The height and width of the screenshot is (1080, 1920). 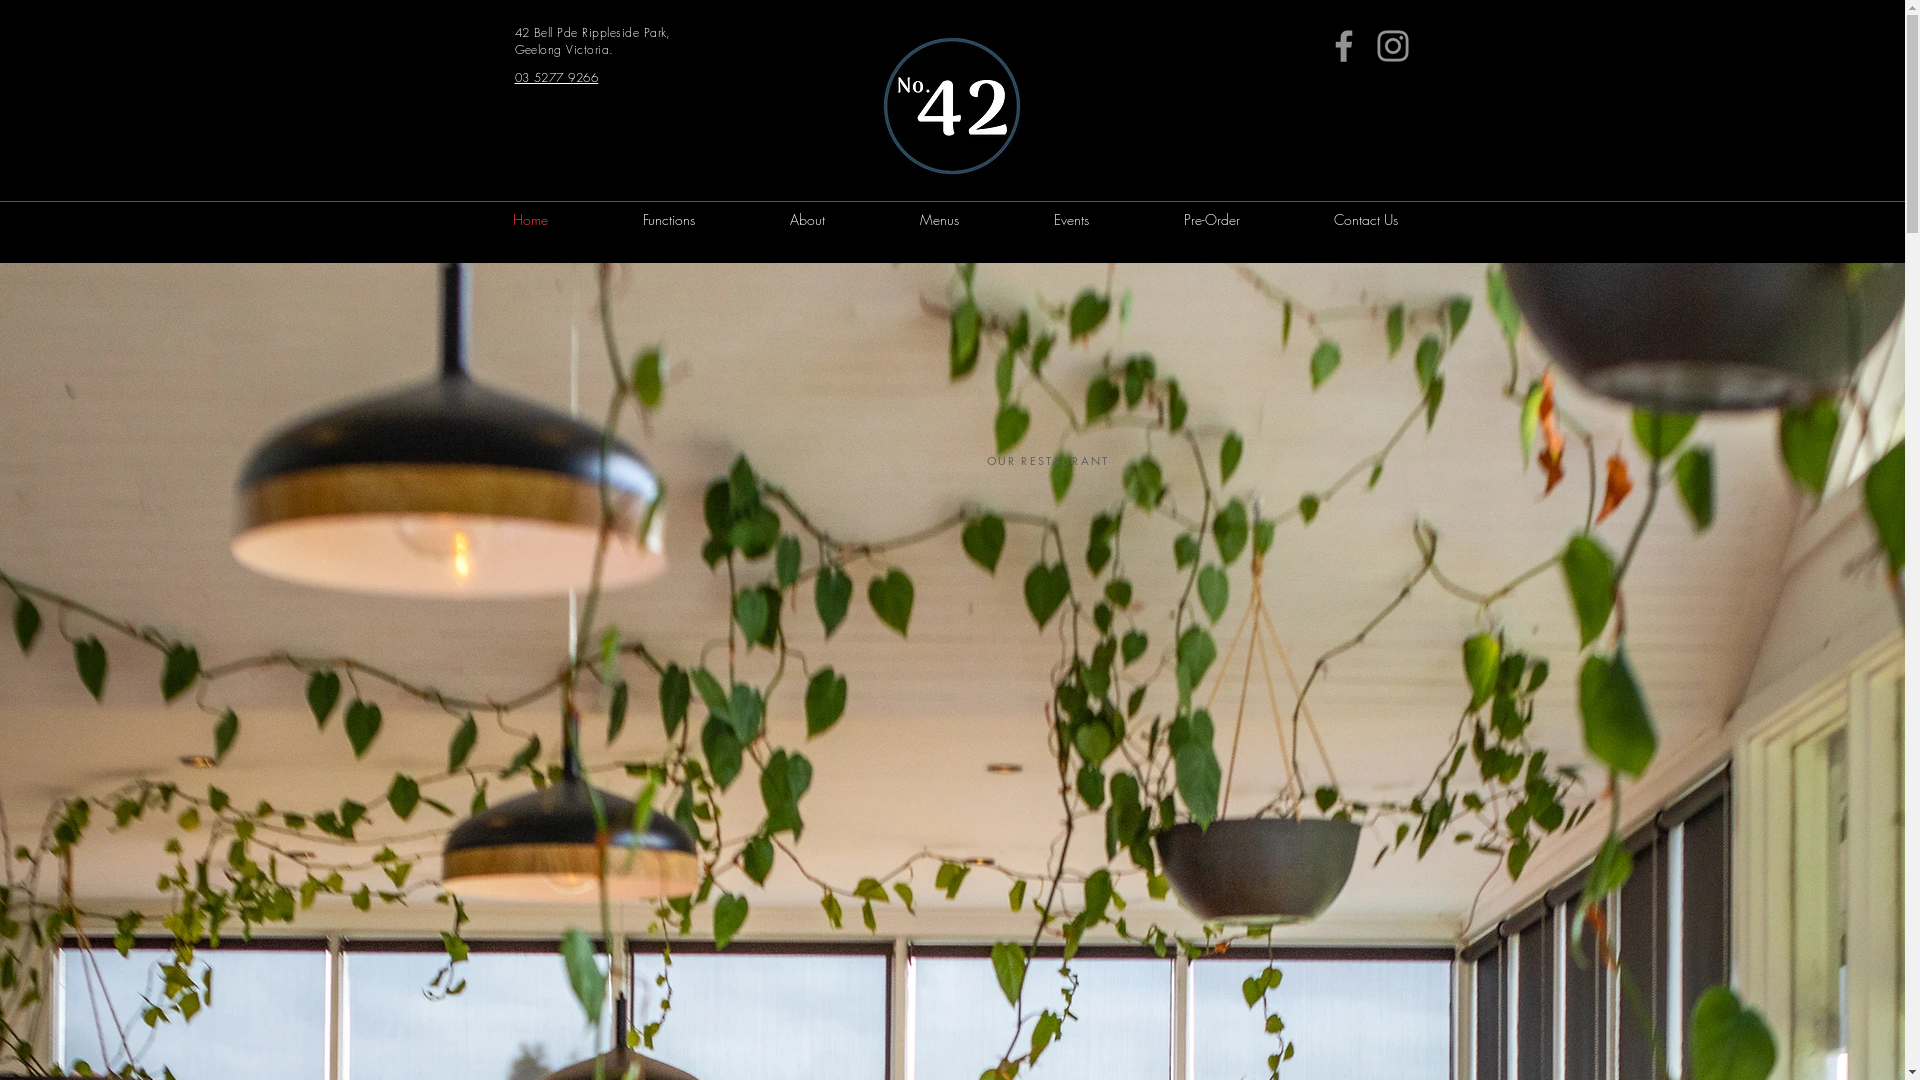 What do you see at coordinates (1365, 220) in the screenshot?
I see `Contact Us` at bounding box center [1365, 220].